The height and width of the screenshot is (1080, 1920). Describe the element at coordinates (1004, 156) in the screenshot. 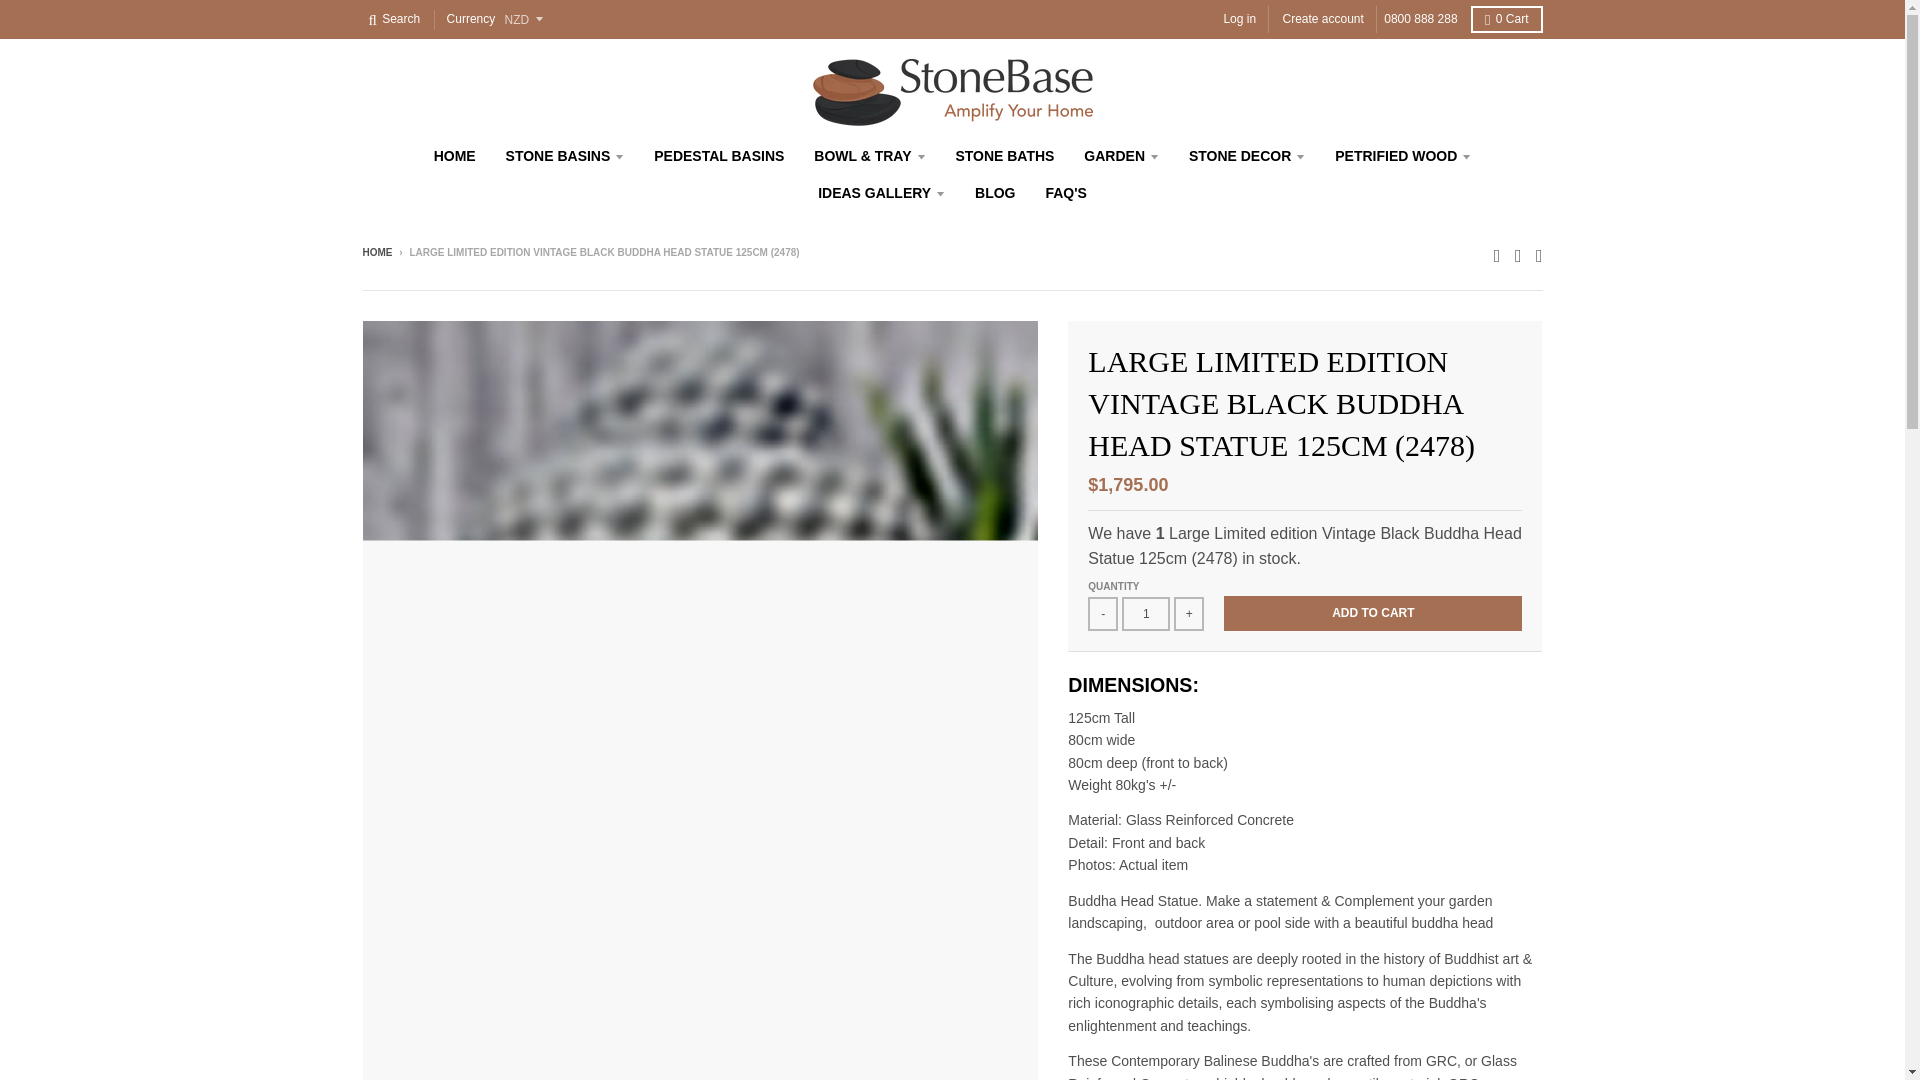

I see `STONE BATHS` at that location.